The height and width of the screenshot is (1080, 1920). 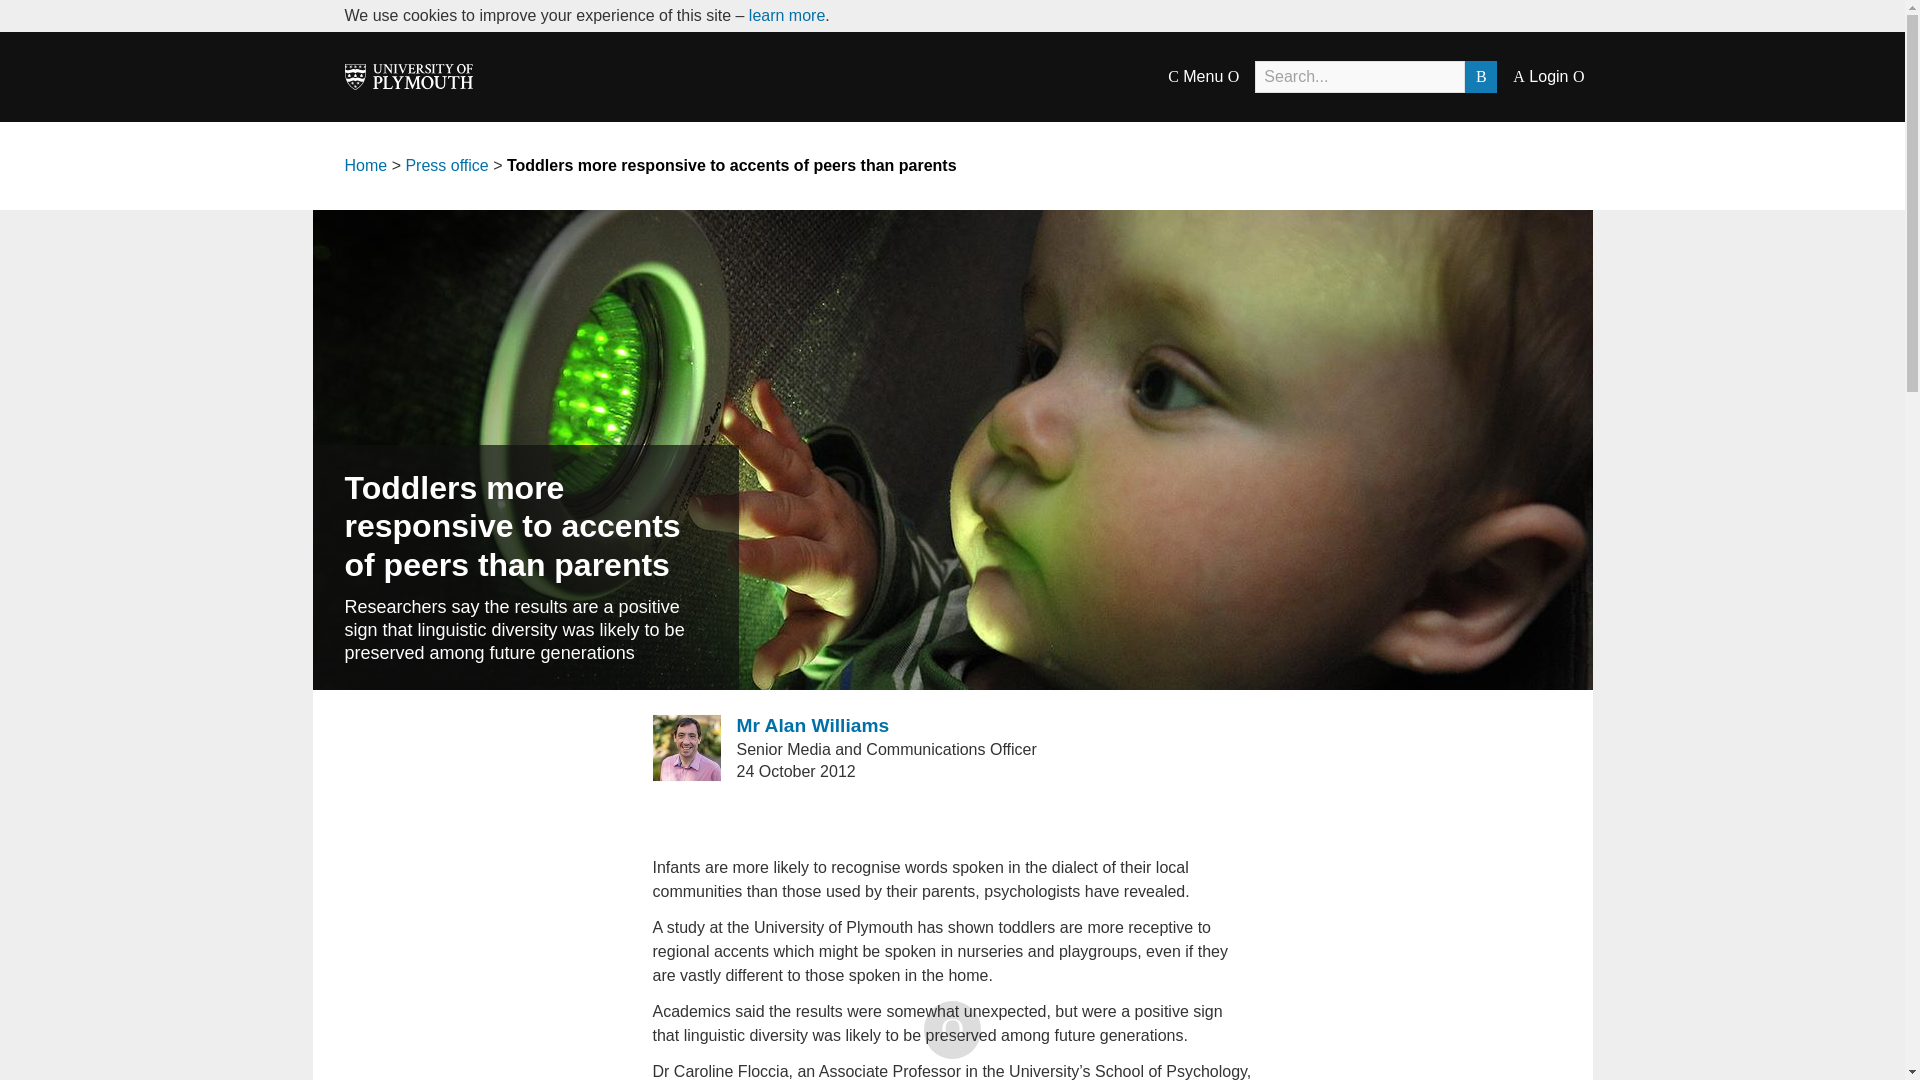 What do you see at coordinates (1202, 77) in the screenshot?
I see `C Menu O` at bounding box center [1202, 77].